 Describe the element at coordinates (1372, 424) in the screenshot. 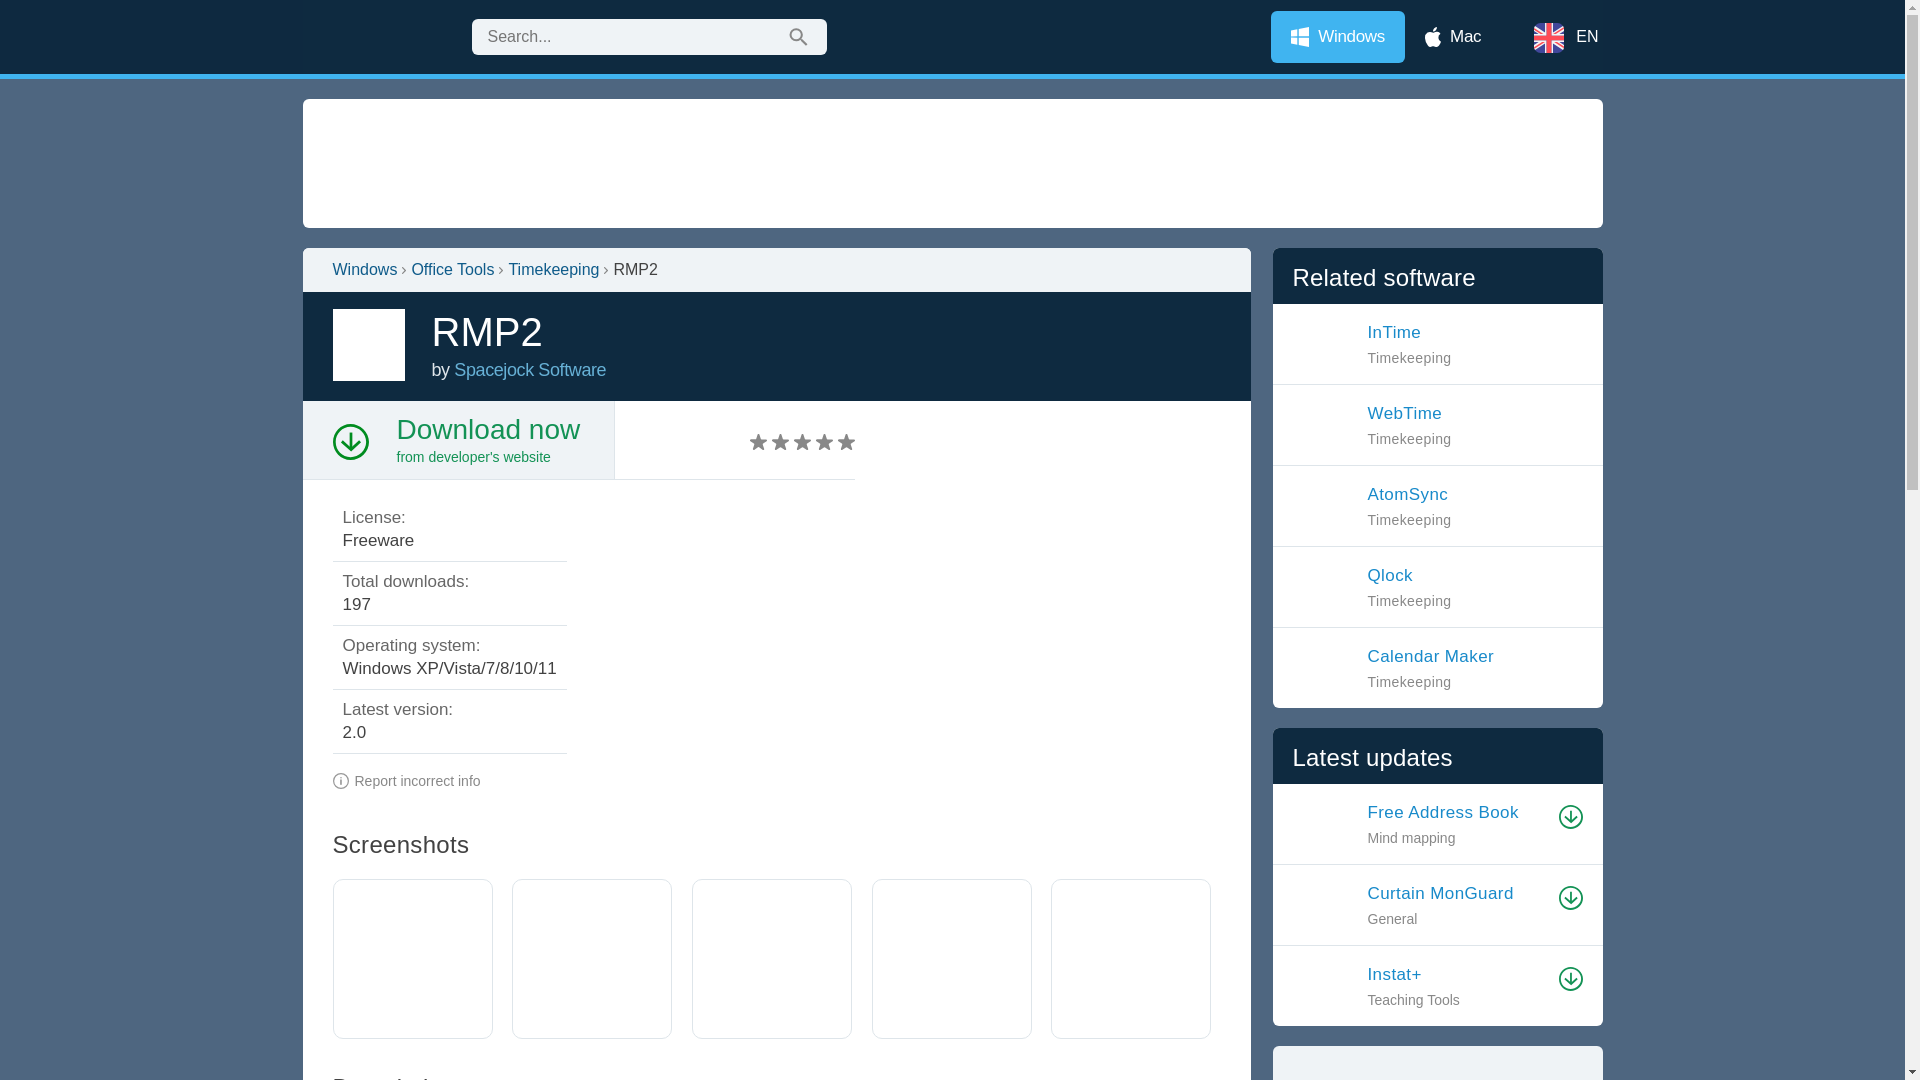

I see `Curtain MonGuard` at that location.